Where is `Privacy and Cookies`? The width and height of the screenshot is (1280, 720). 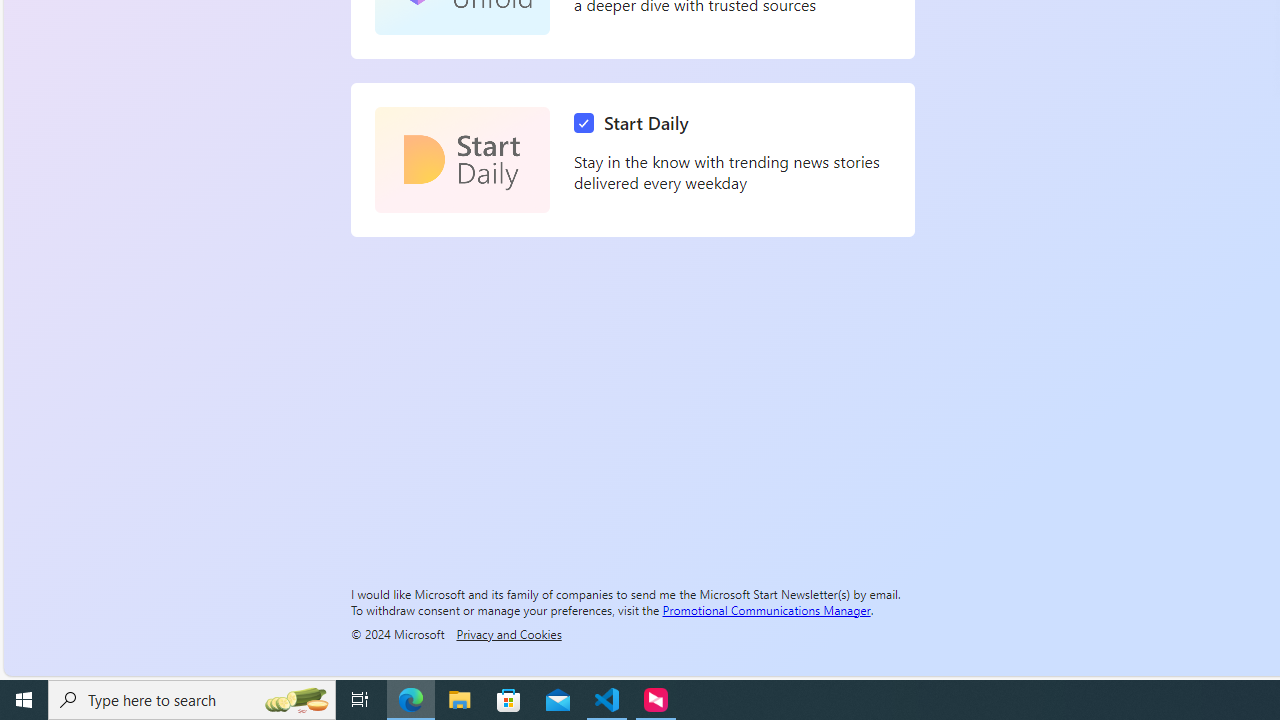
Privacy and Cookies is located at coordinates (508, 633).